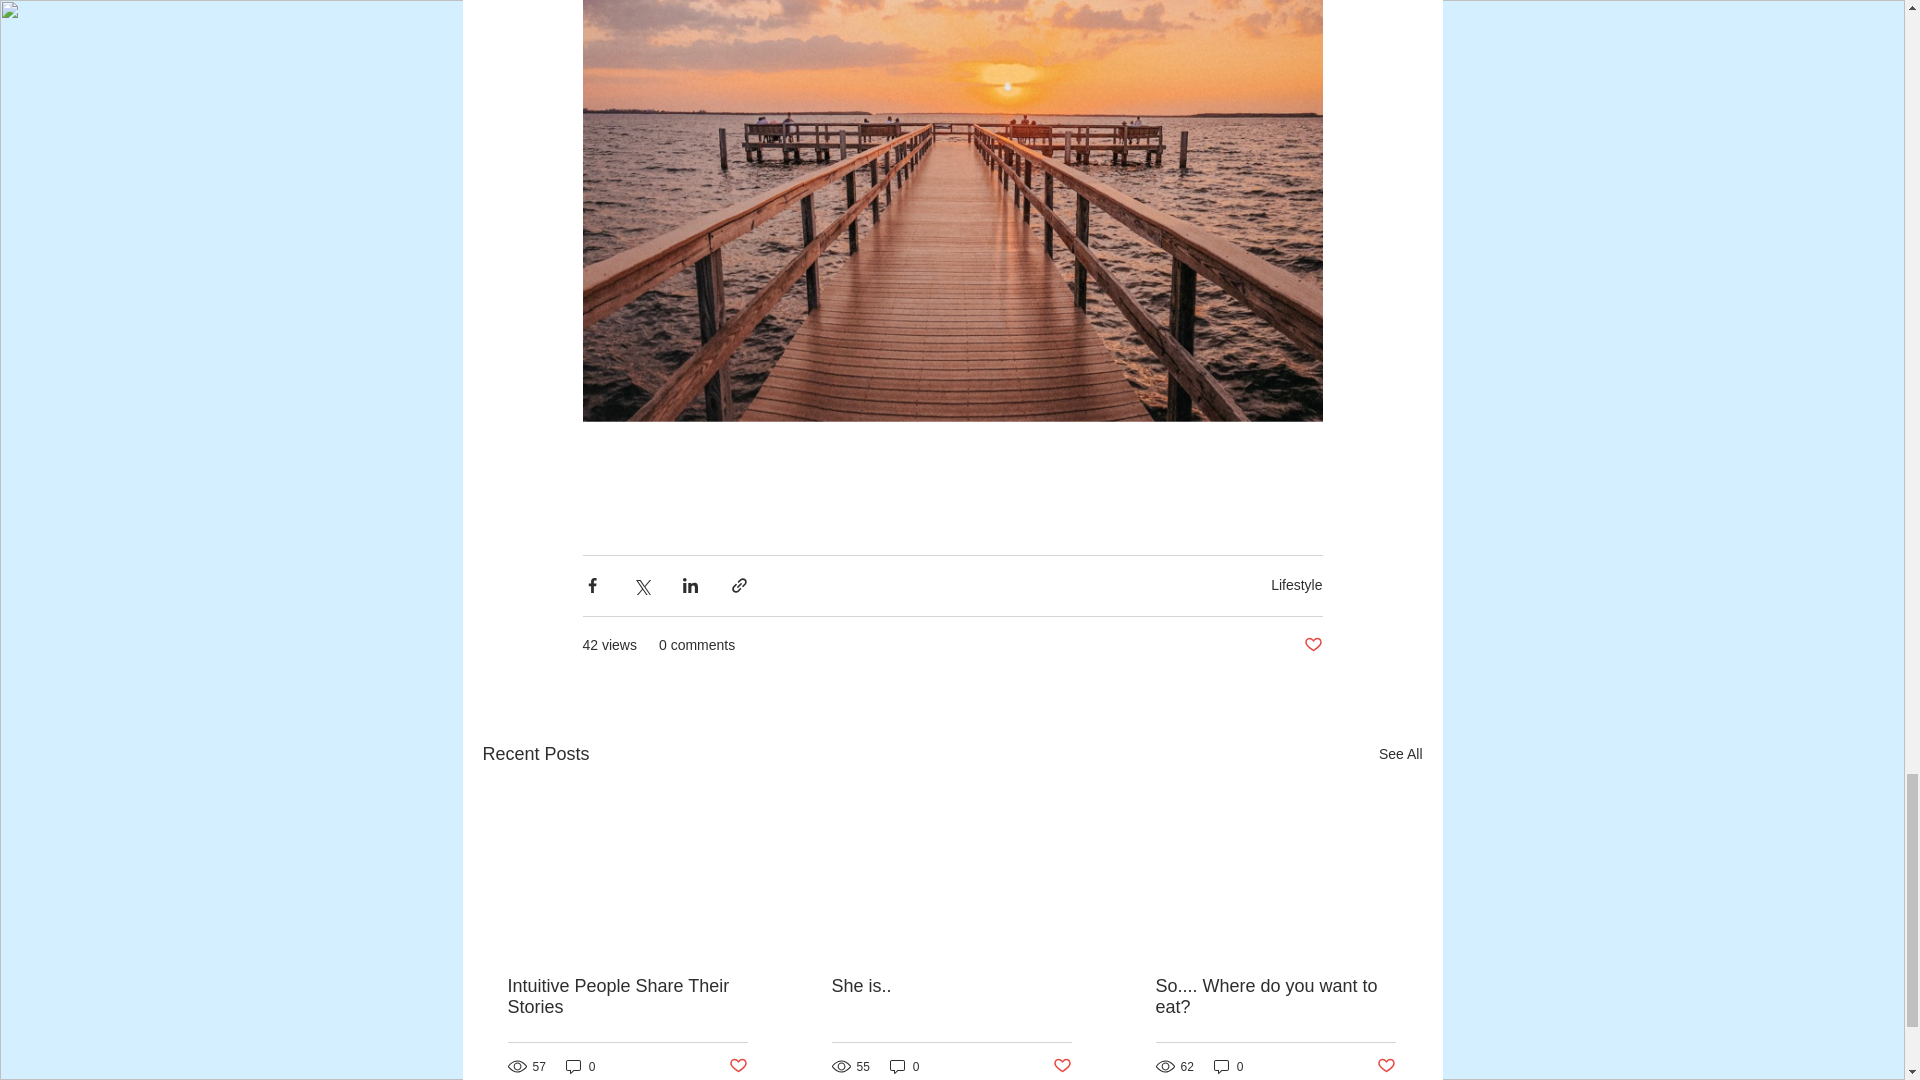 The width and height of the screenshot is (1920, 1080). What do you see at coordinates (580, 1066) in the screenshot?
I see `0` at bounding box center [580, 1066].